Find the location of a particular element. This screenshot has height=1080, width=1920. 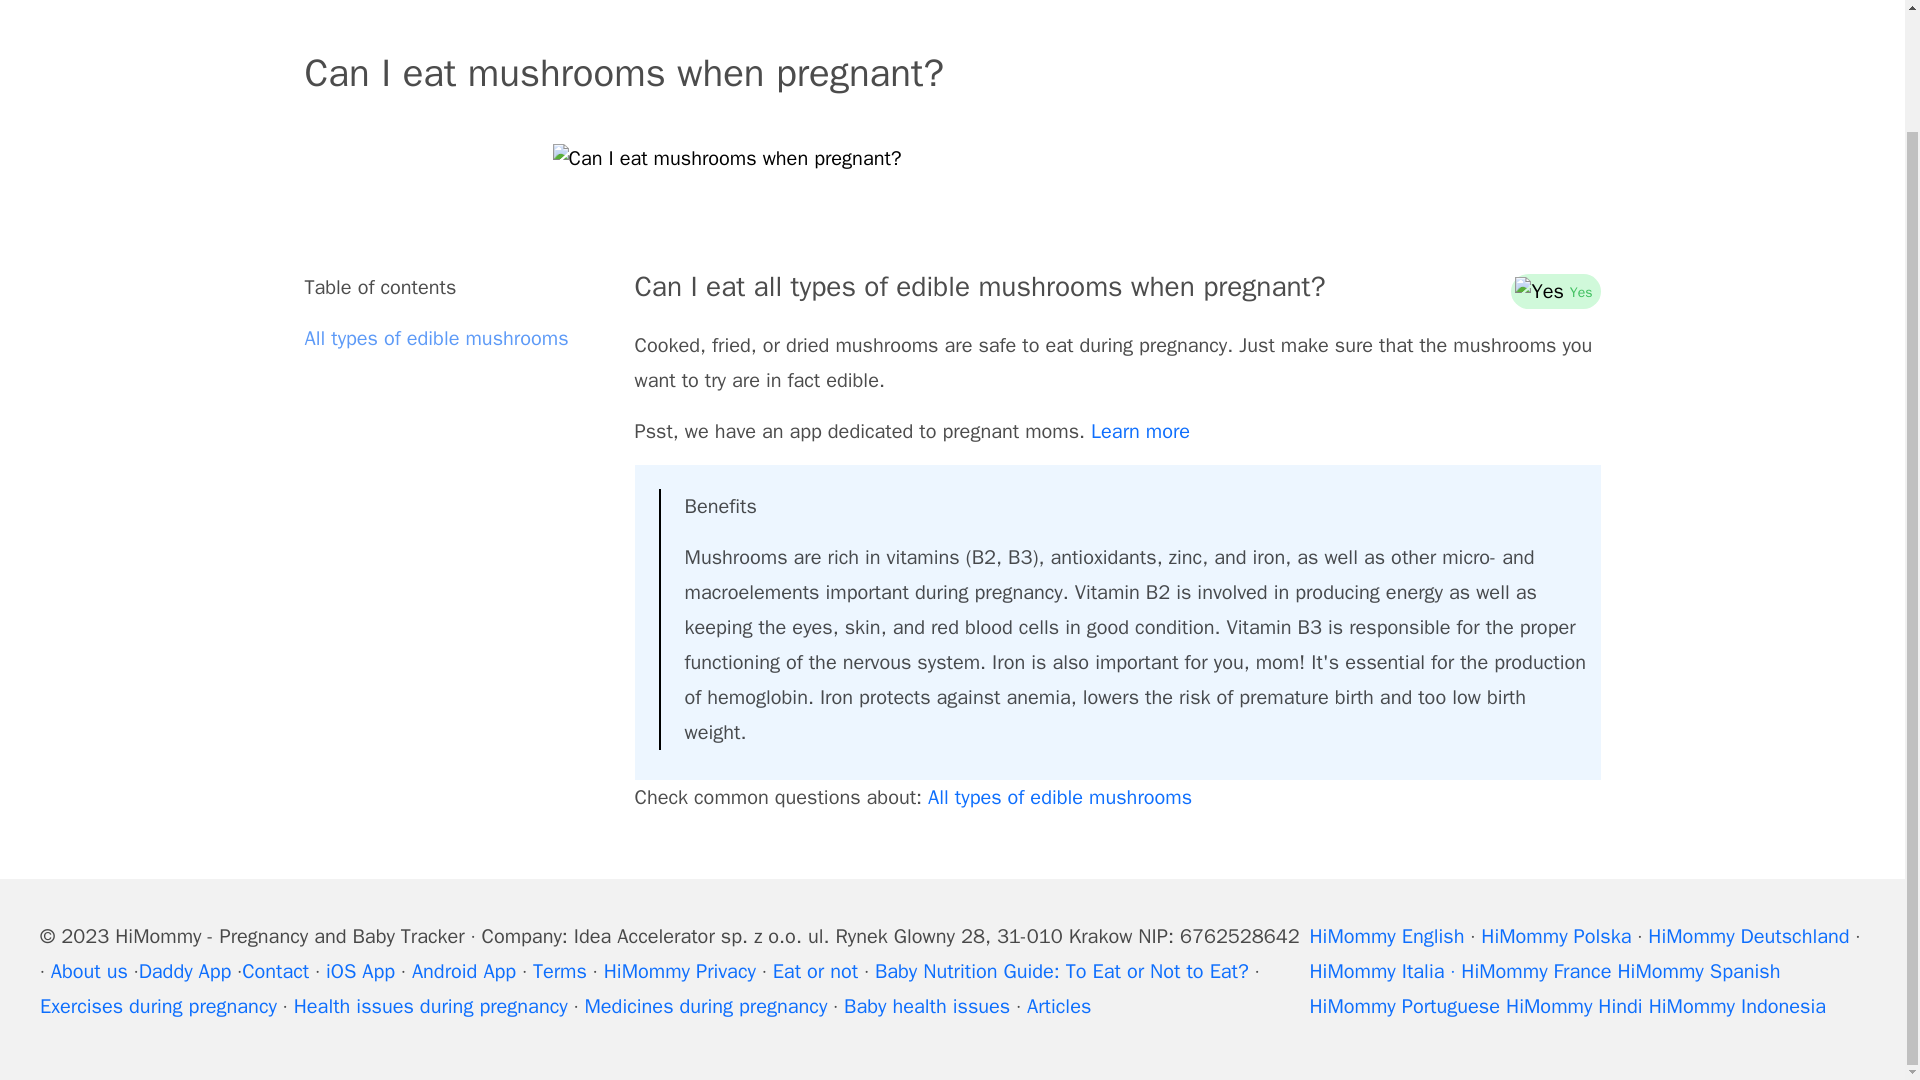

HiMommy France is located at coordinates (1536, 971).